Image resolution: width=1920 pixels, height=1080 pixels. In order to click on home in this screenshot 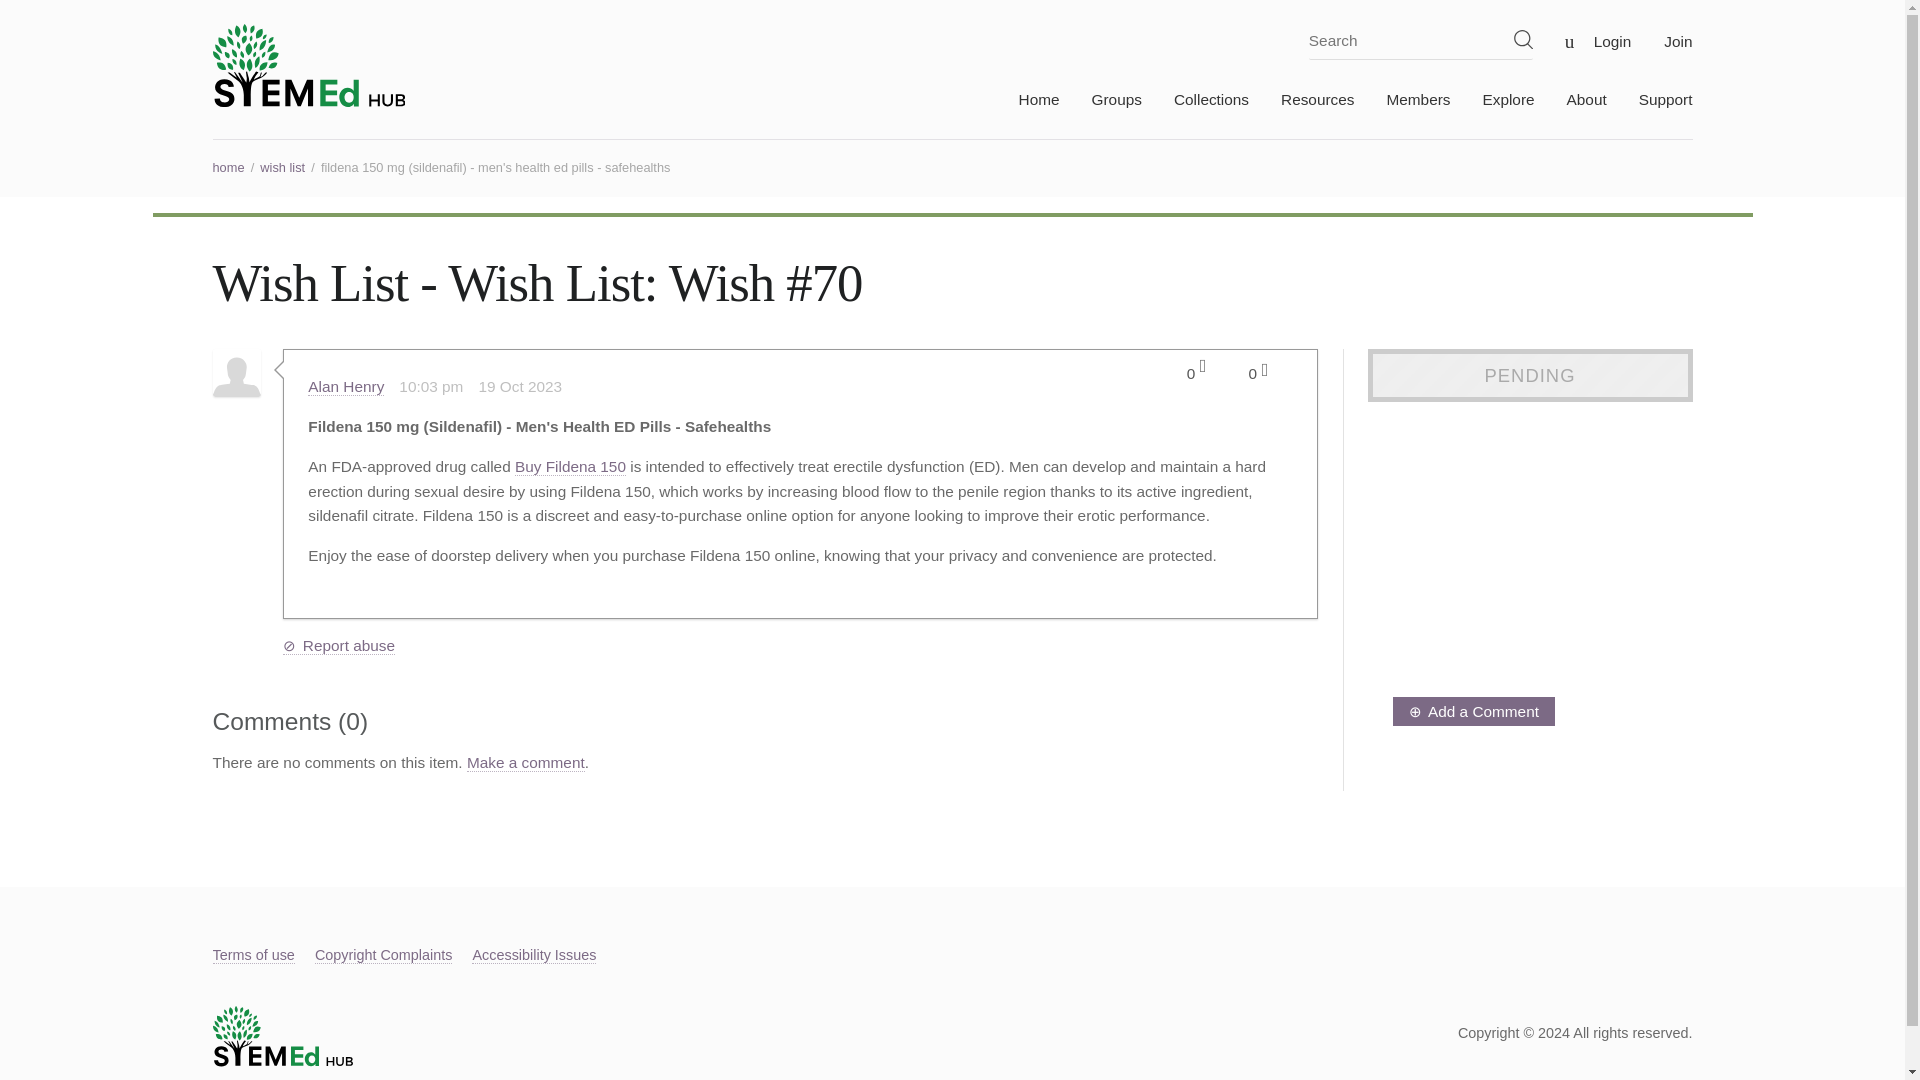, I will do `click(227, 166)`.